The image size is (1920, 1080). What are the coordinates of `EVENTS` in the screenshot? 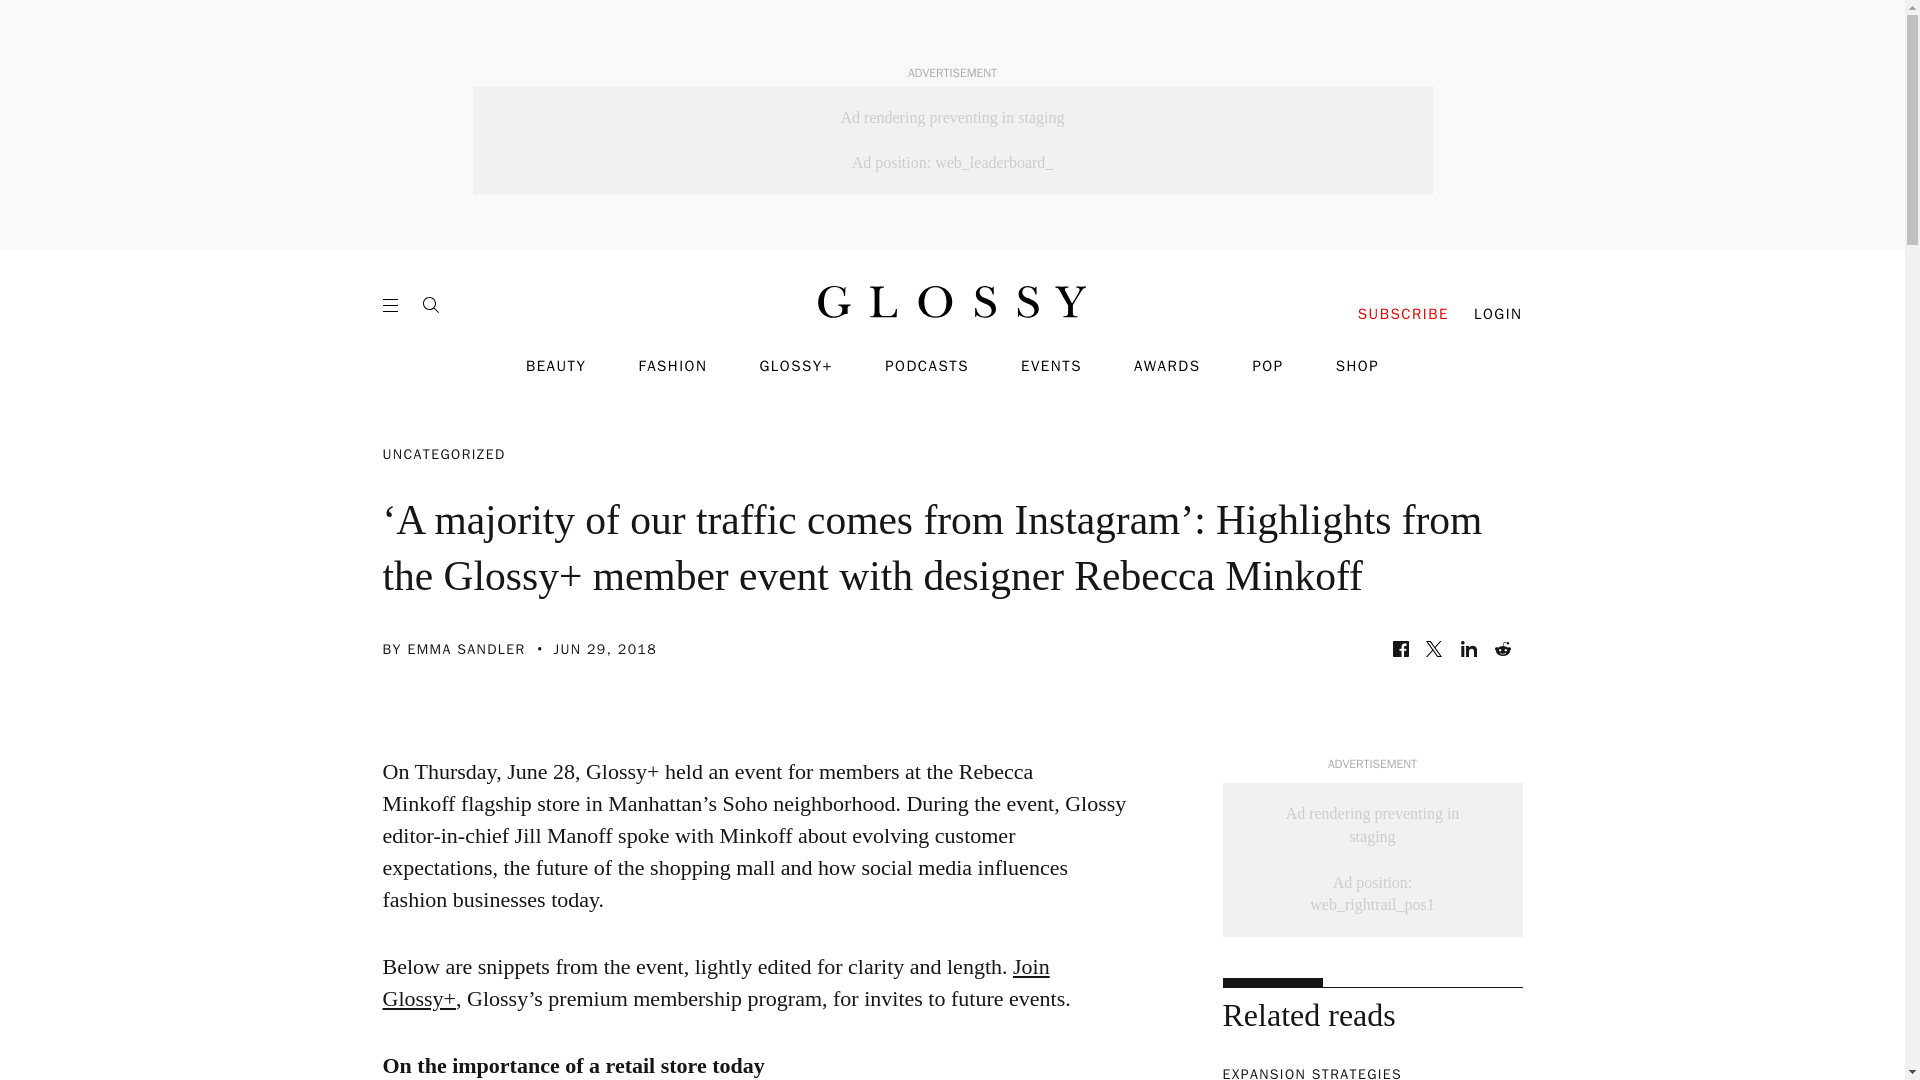 It's located at (1052, 366).